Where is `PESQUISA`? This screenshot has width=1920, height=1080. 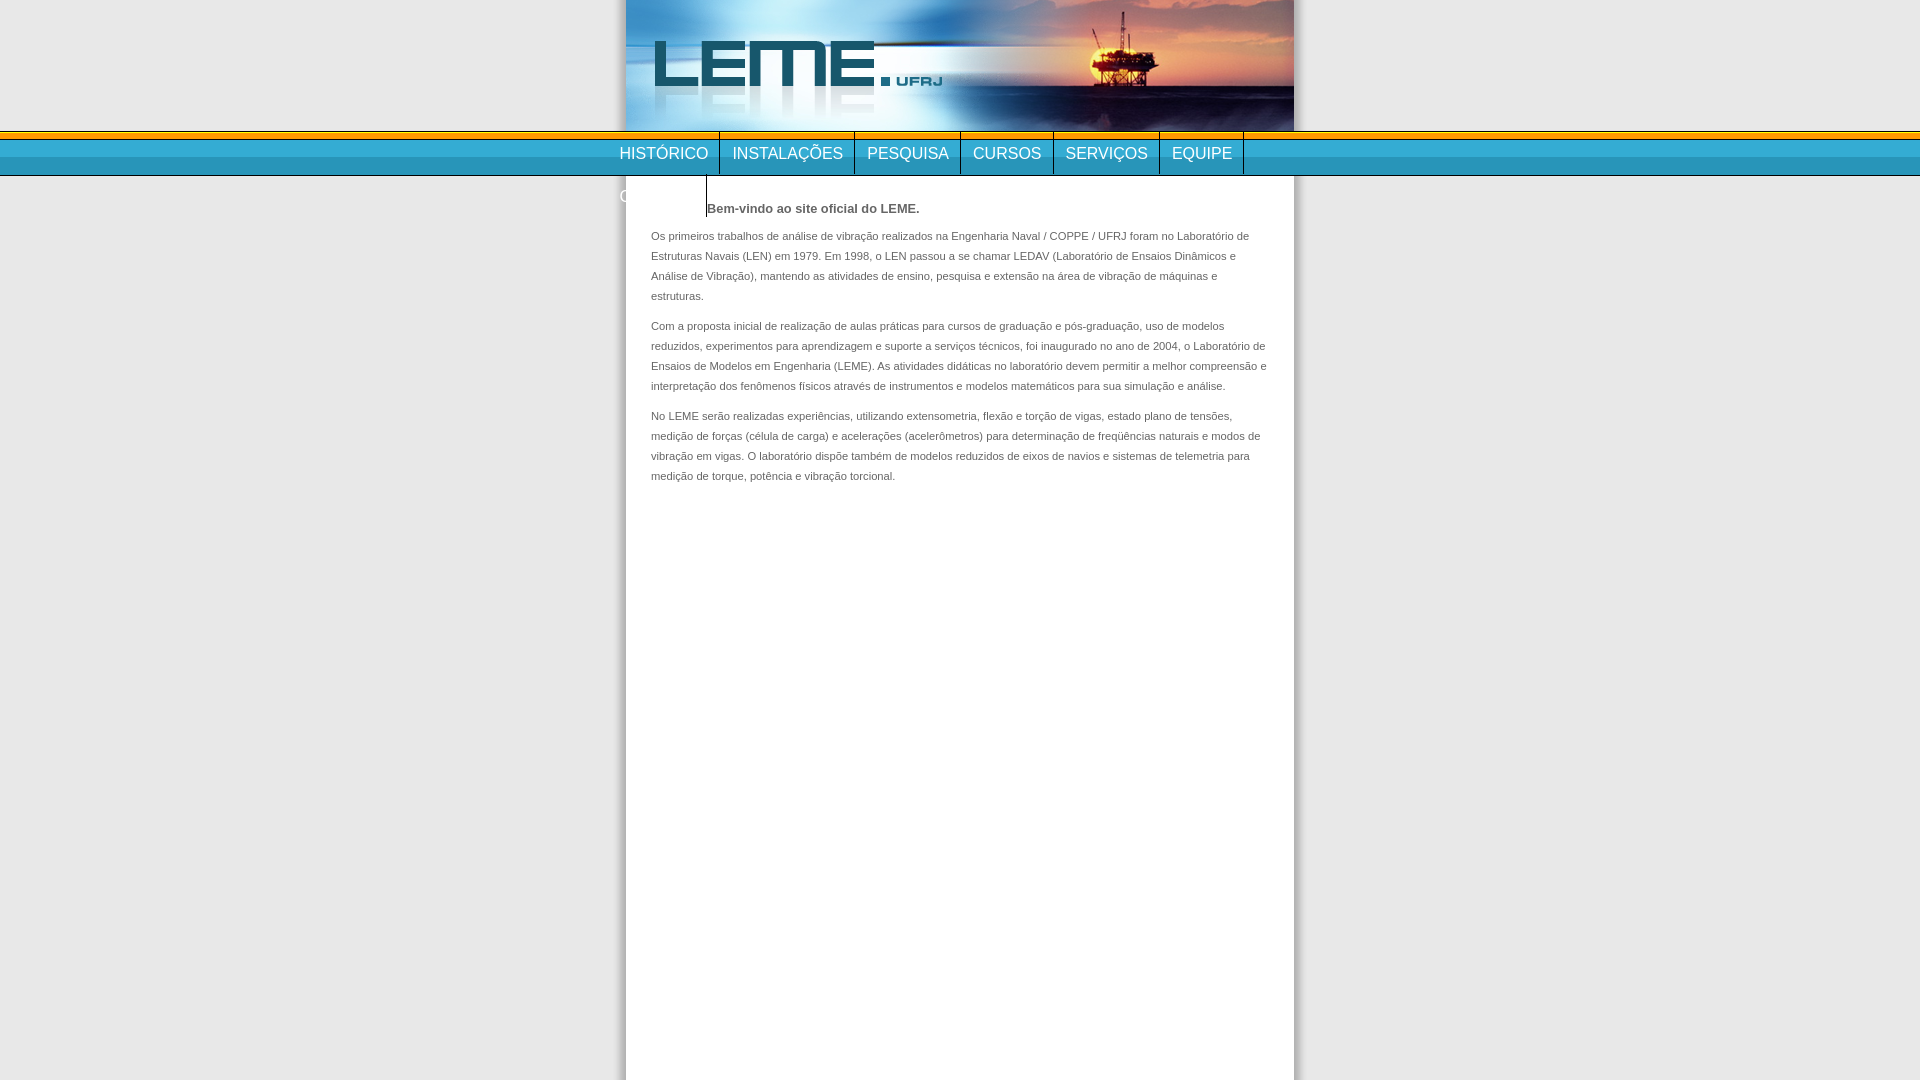
PESQUISA is located at coordinates (908, 152).